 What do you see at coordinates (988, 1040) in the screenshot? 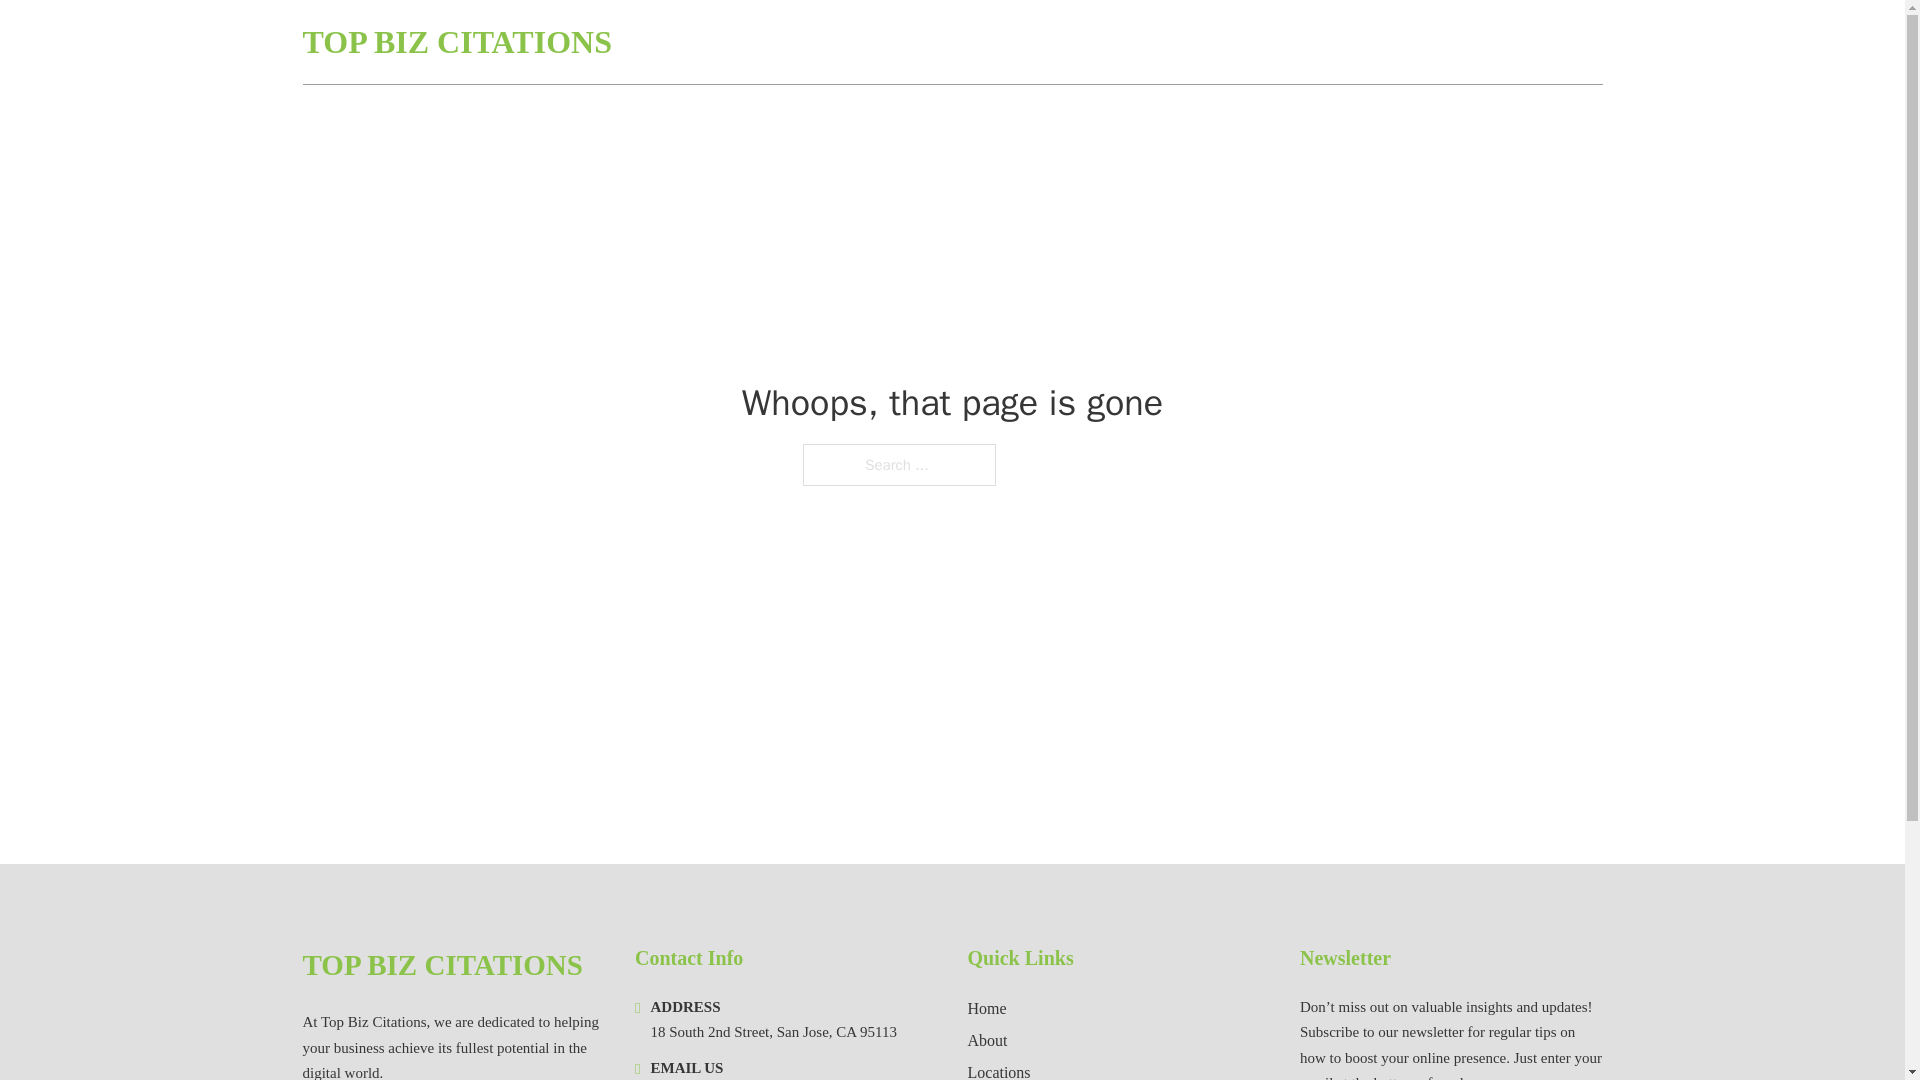
I see `About` at bounding box center [988, 1040].